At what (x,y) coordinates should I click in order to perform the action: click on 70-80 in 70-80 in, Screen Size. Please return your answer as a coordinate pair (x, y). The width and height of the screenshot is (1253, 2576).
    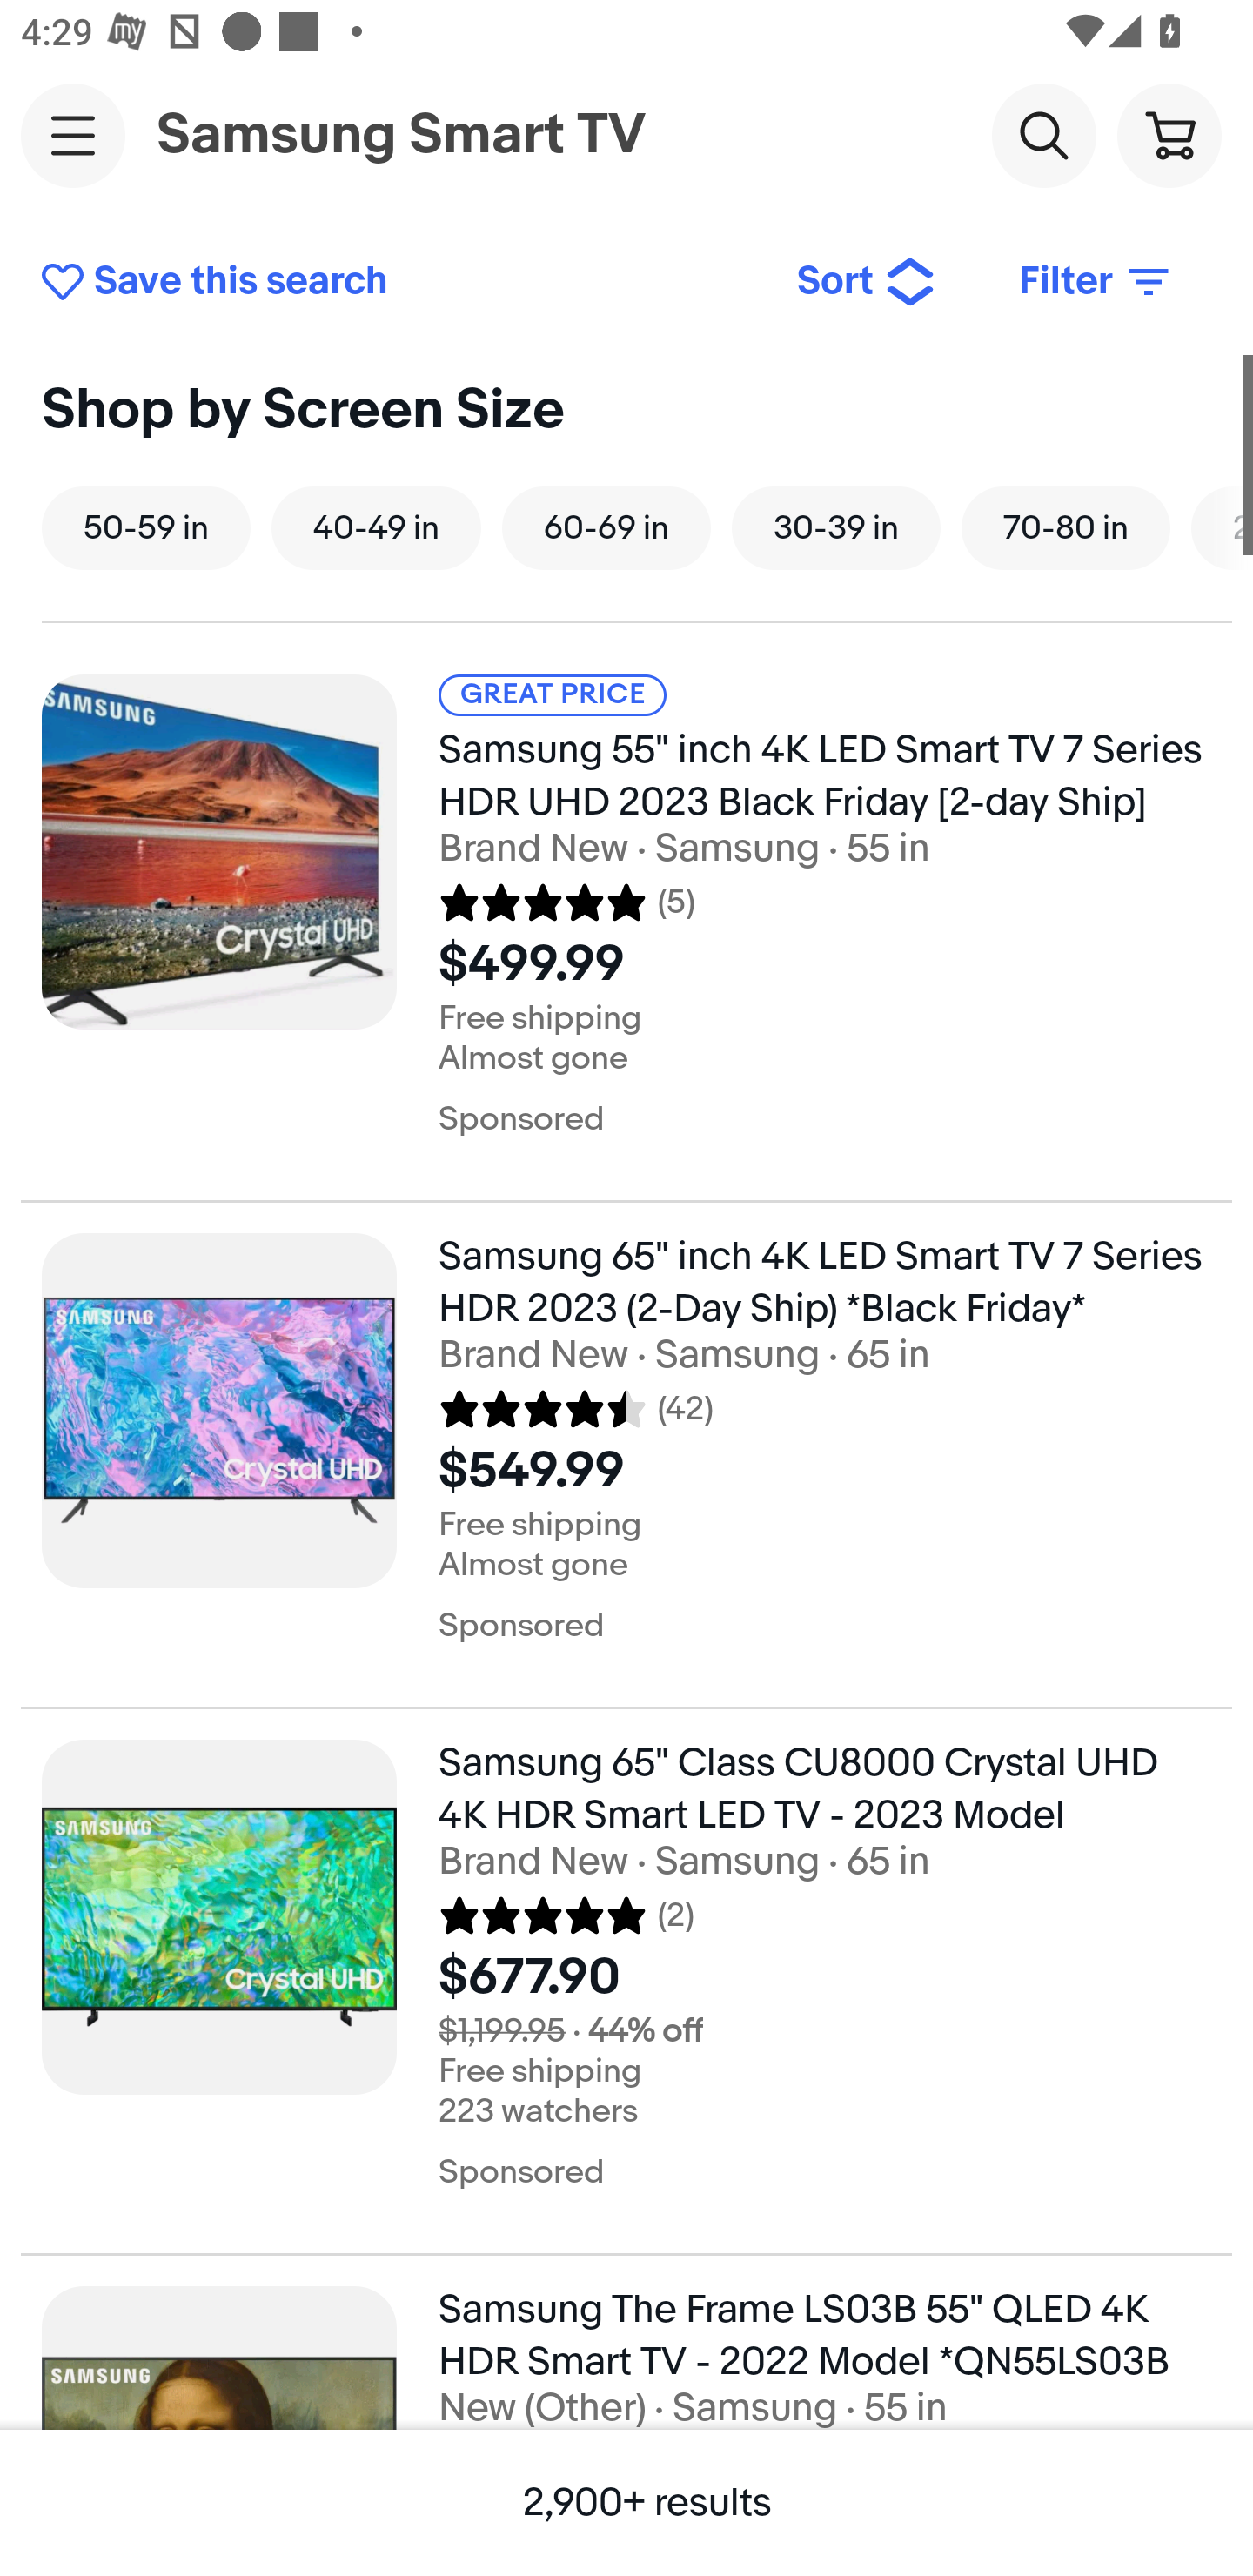
    Looking at the image, I should click on (1065, 527).